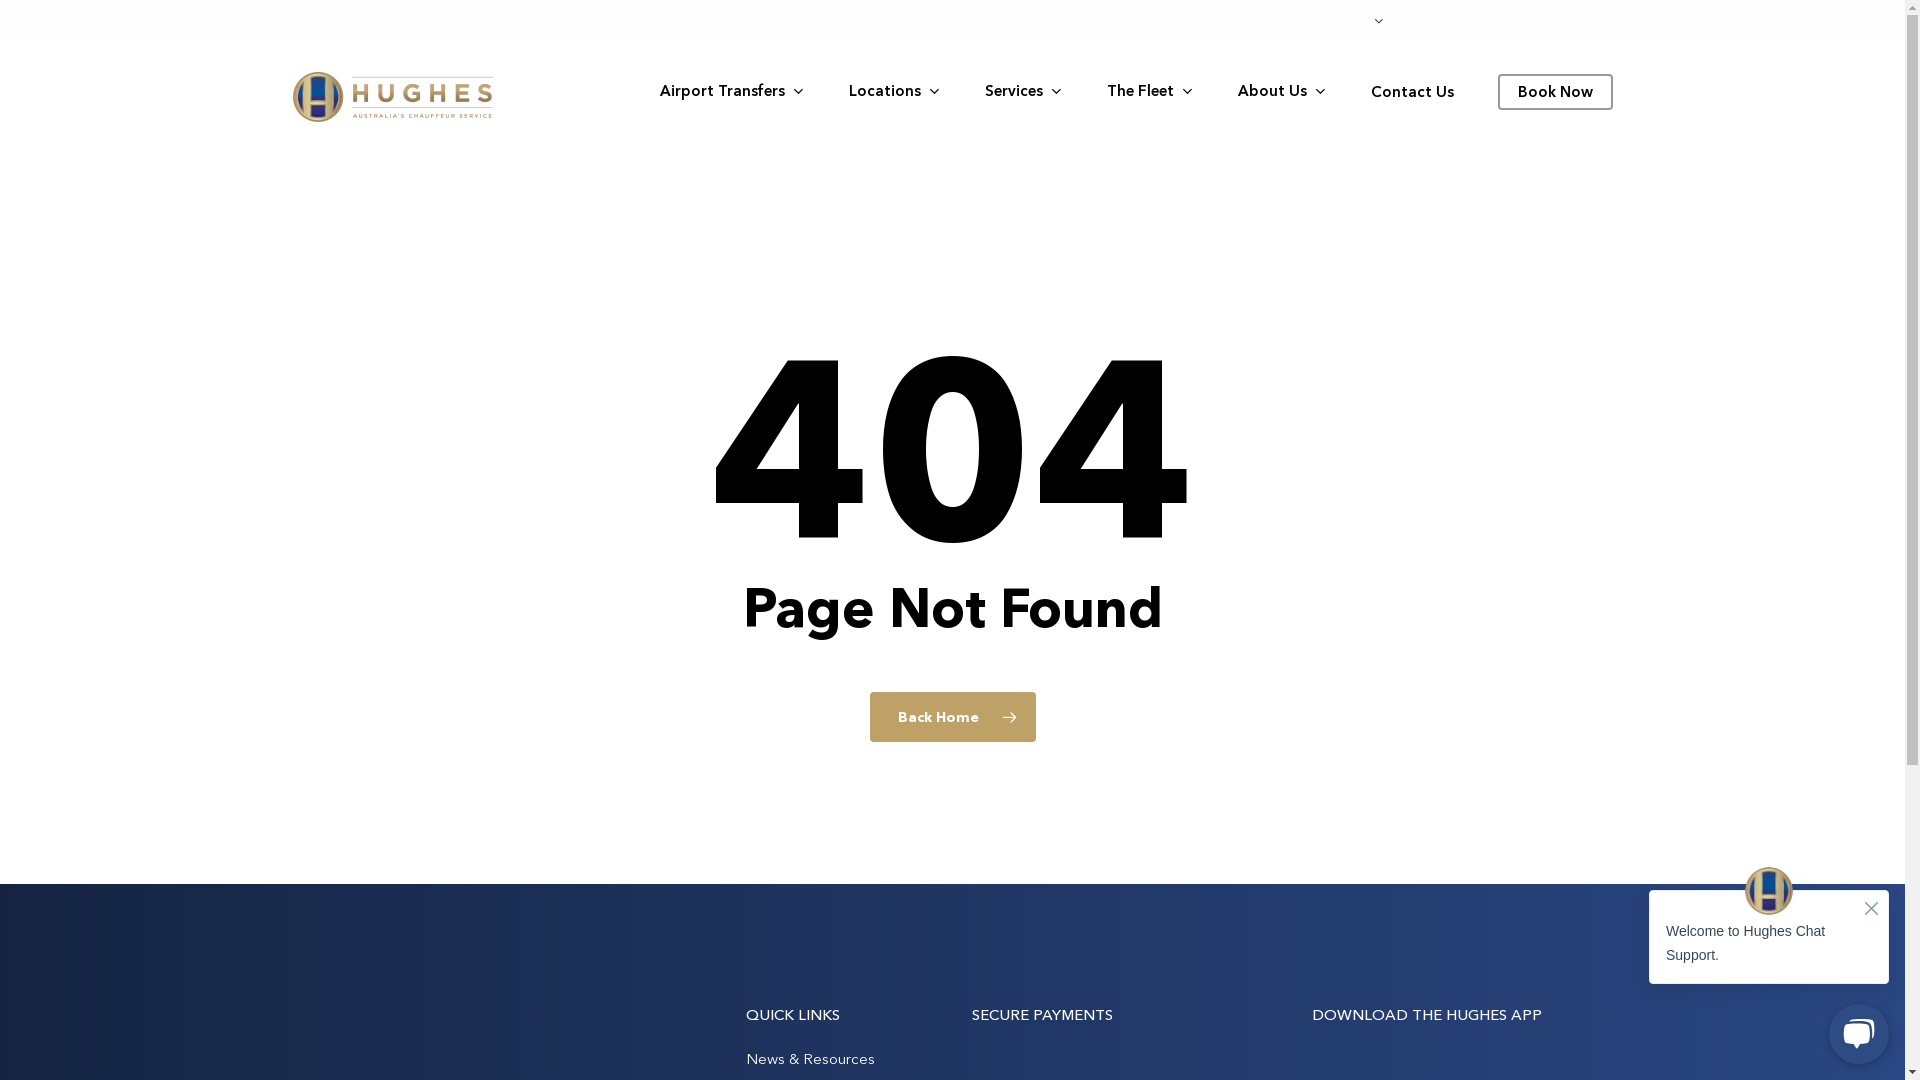 This screenshot has height=1080, width=1920. Describe the element at coordinates (1561, 21) in the screenshot. I see `1300 615 165` at that location.